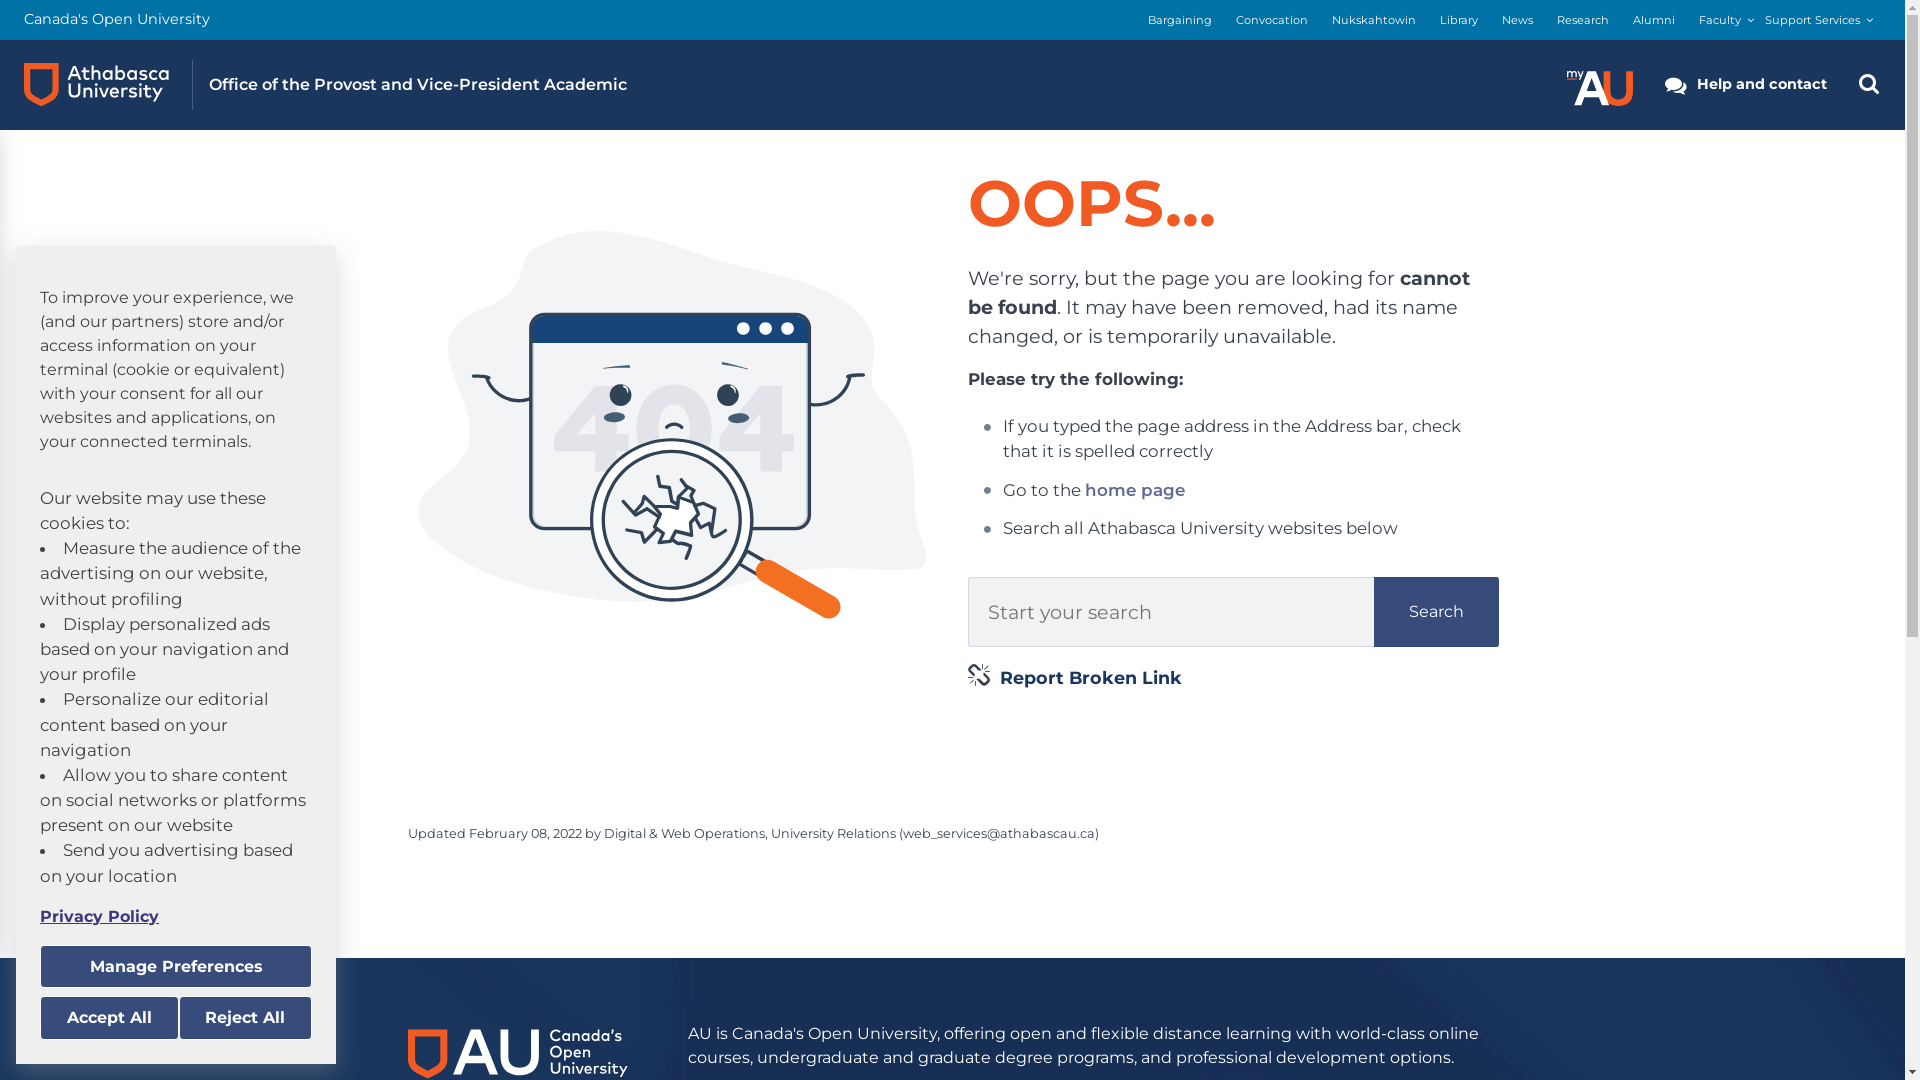 Image resolution: width=1920 pixels, height=1080 pixels. I want to click on Alumni, so click(1654, 20).